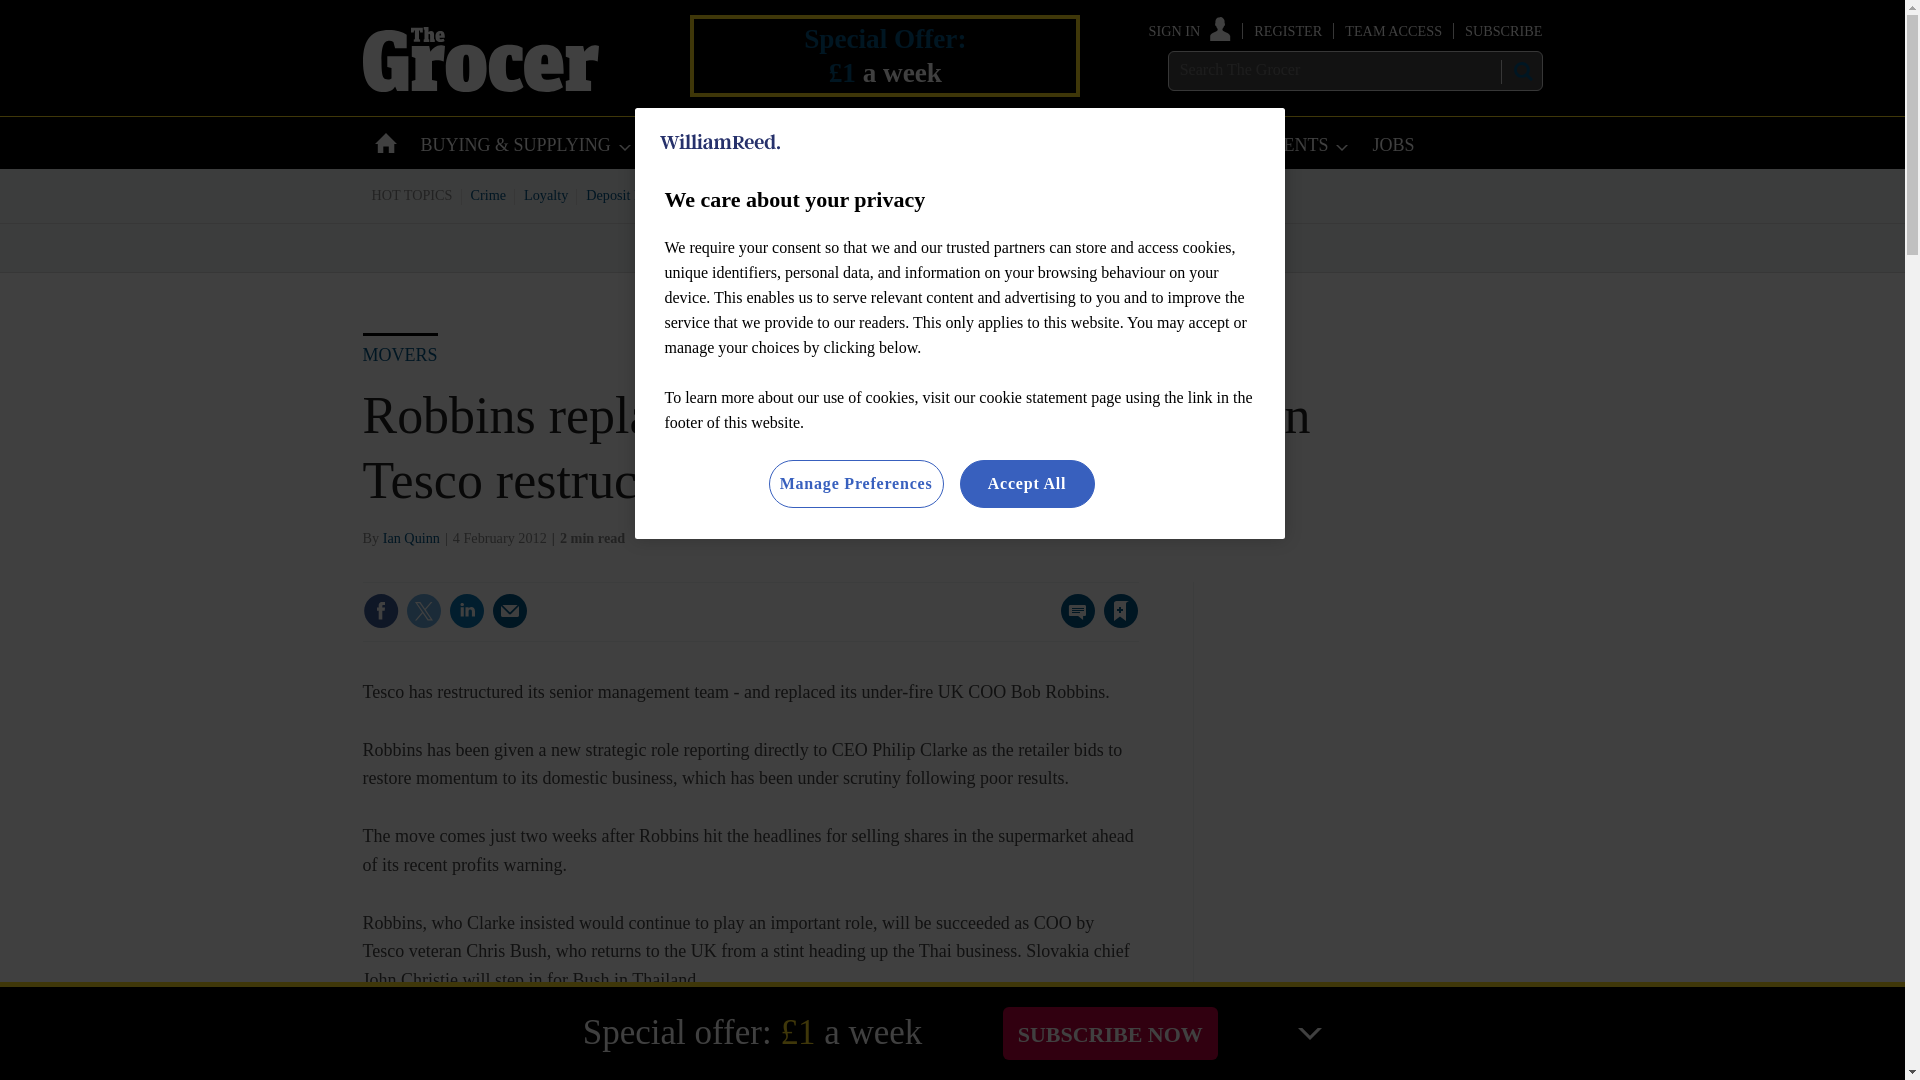  I want to click on Share this on Twitter, so click(423, 610).